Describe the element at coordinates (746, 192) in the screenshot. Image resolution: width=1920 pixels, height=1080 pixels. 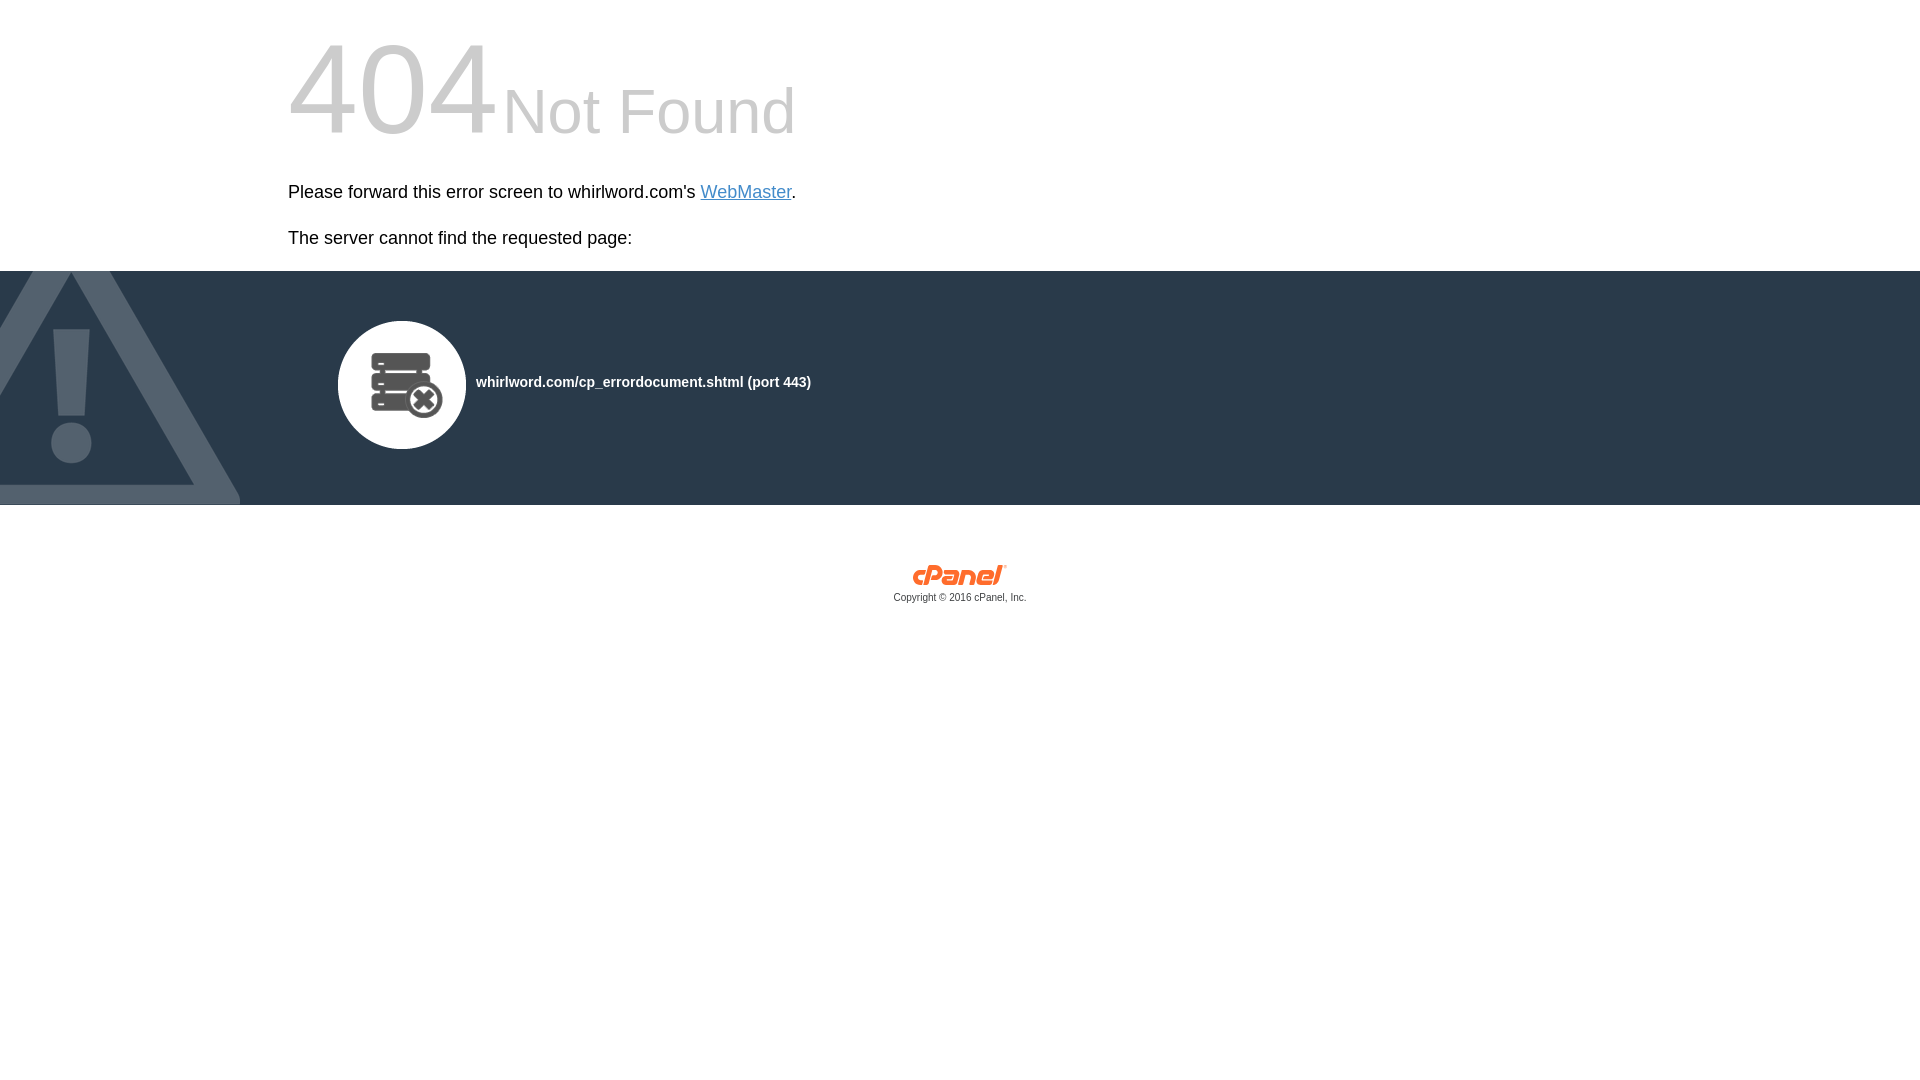
I see `WebMaster` at that location.